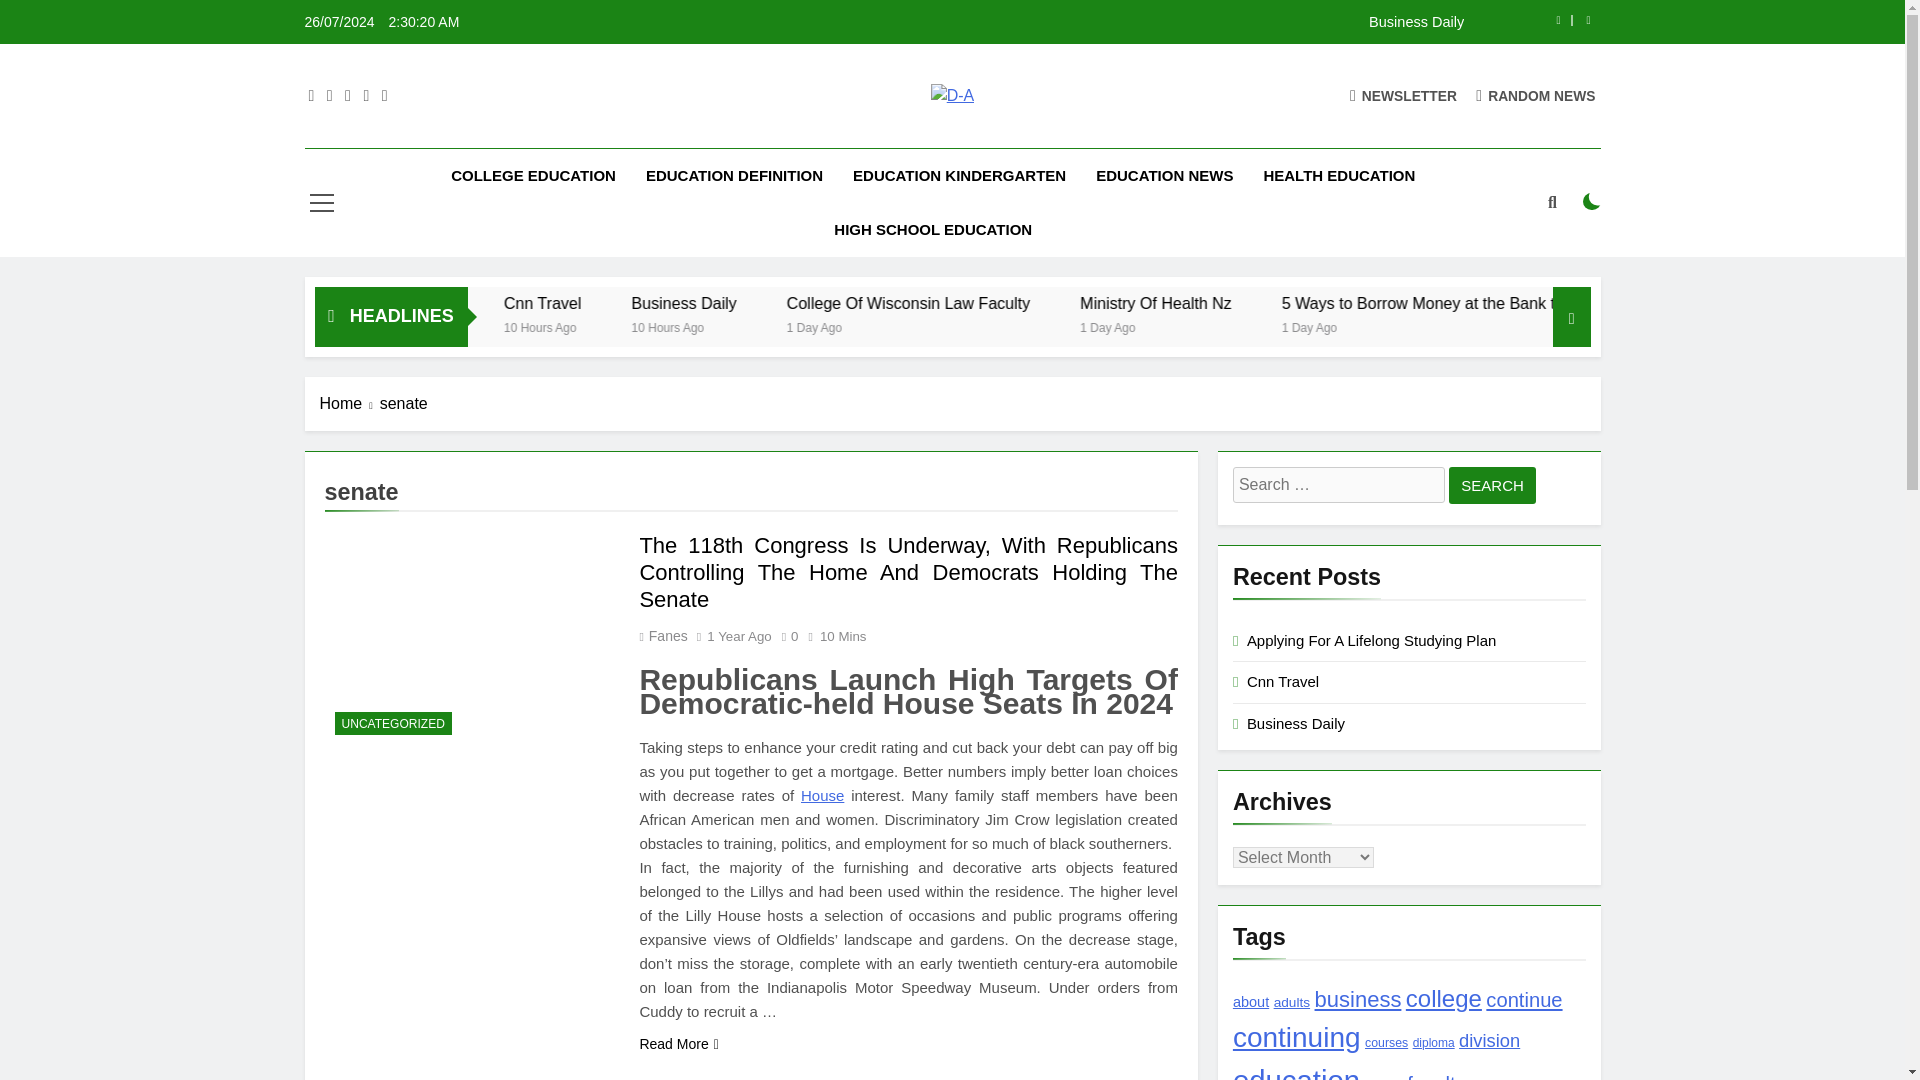 The image size is (1920, 1080). What do you see at coordinates (884, 303) in the screenshot?
I see `Business Daily` at bounding box center [884, 303].